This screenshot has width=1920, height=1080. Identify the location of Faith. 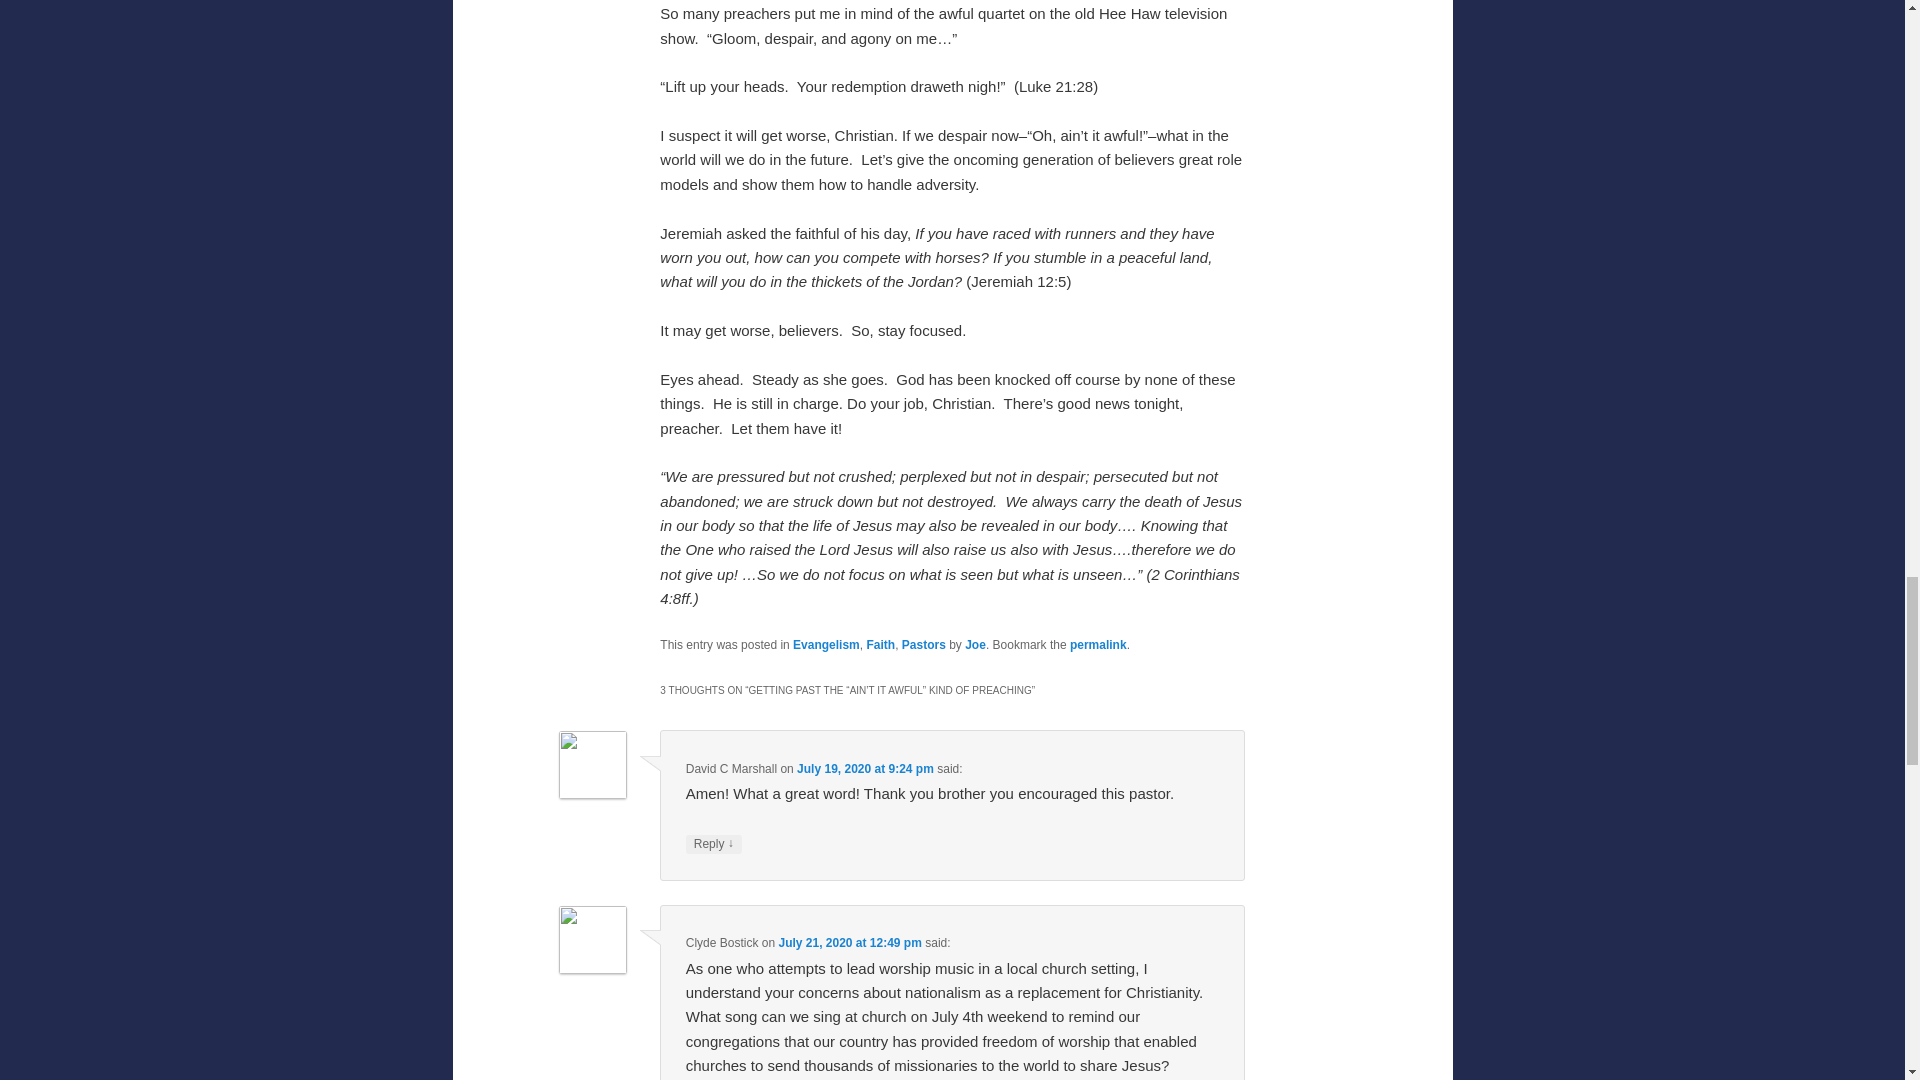
(880, 645).